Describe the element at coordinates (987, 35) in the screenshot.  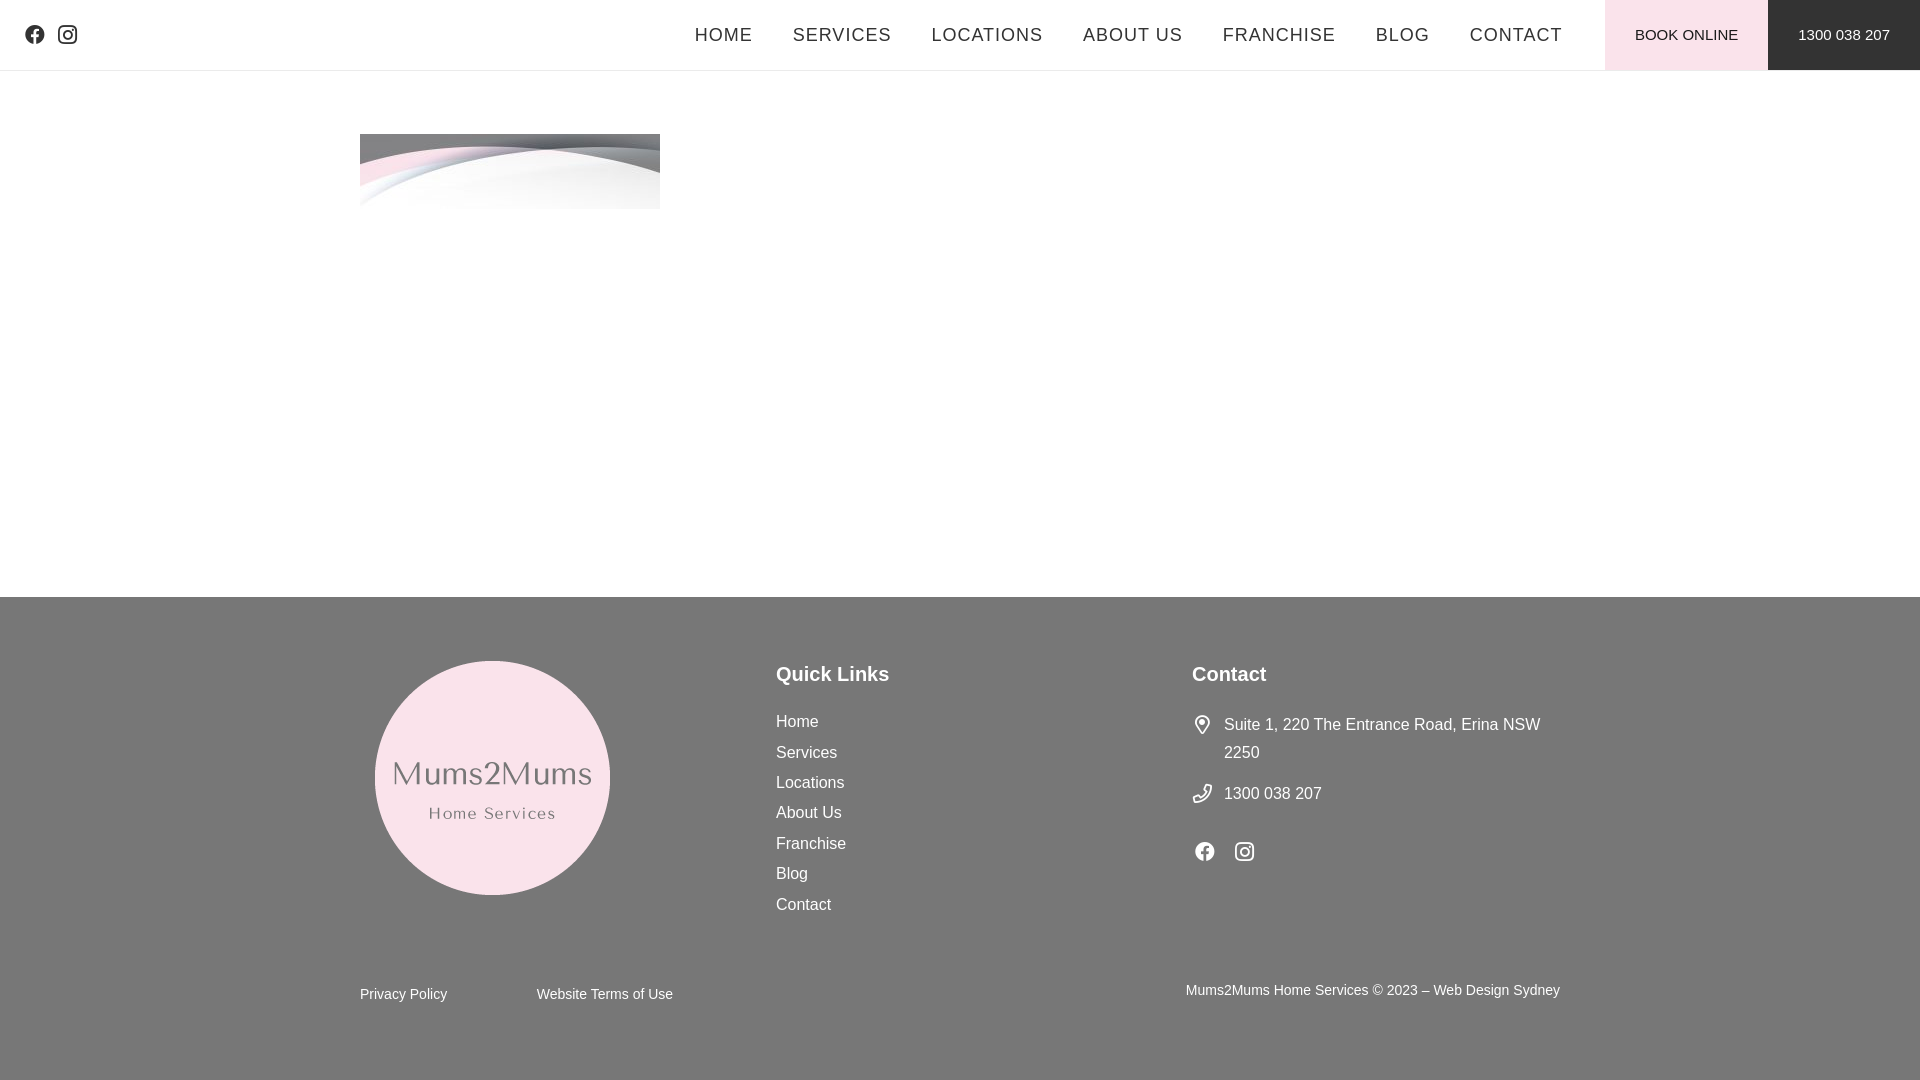
I see `LOCATIONS` at that location.